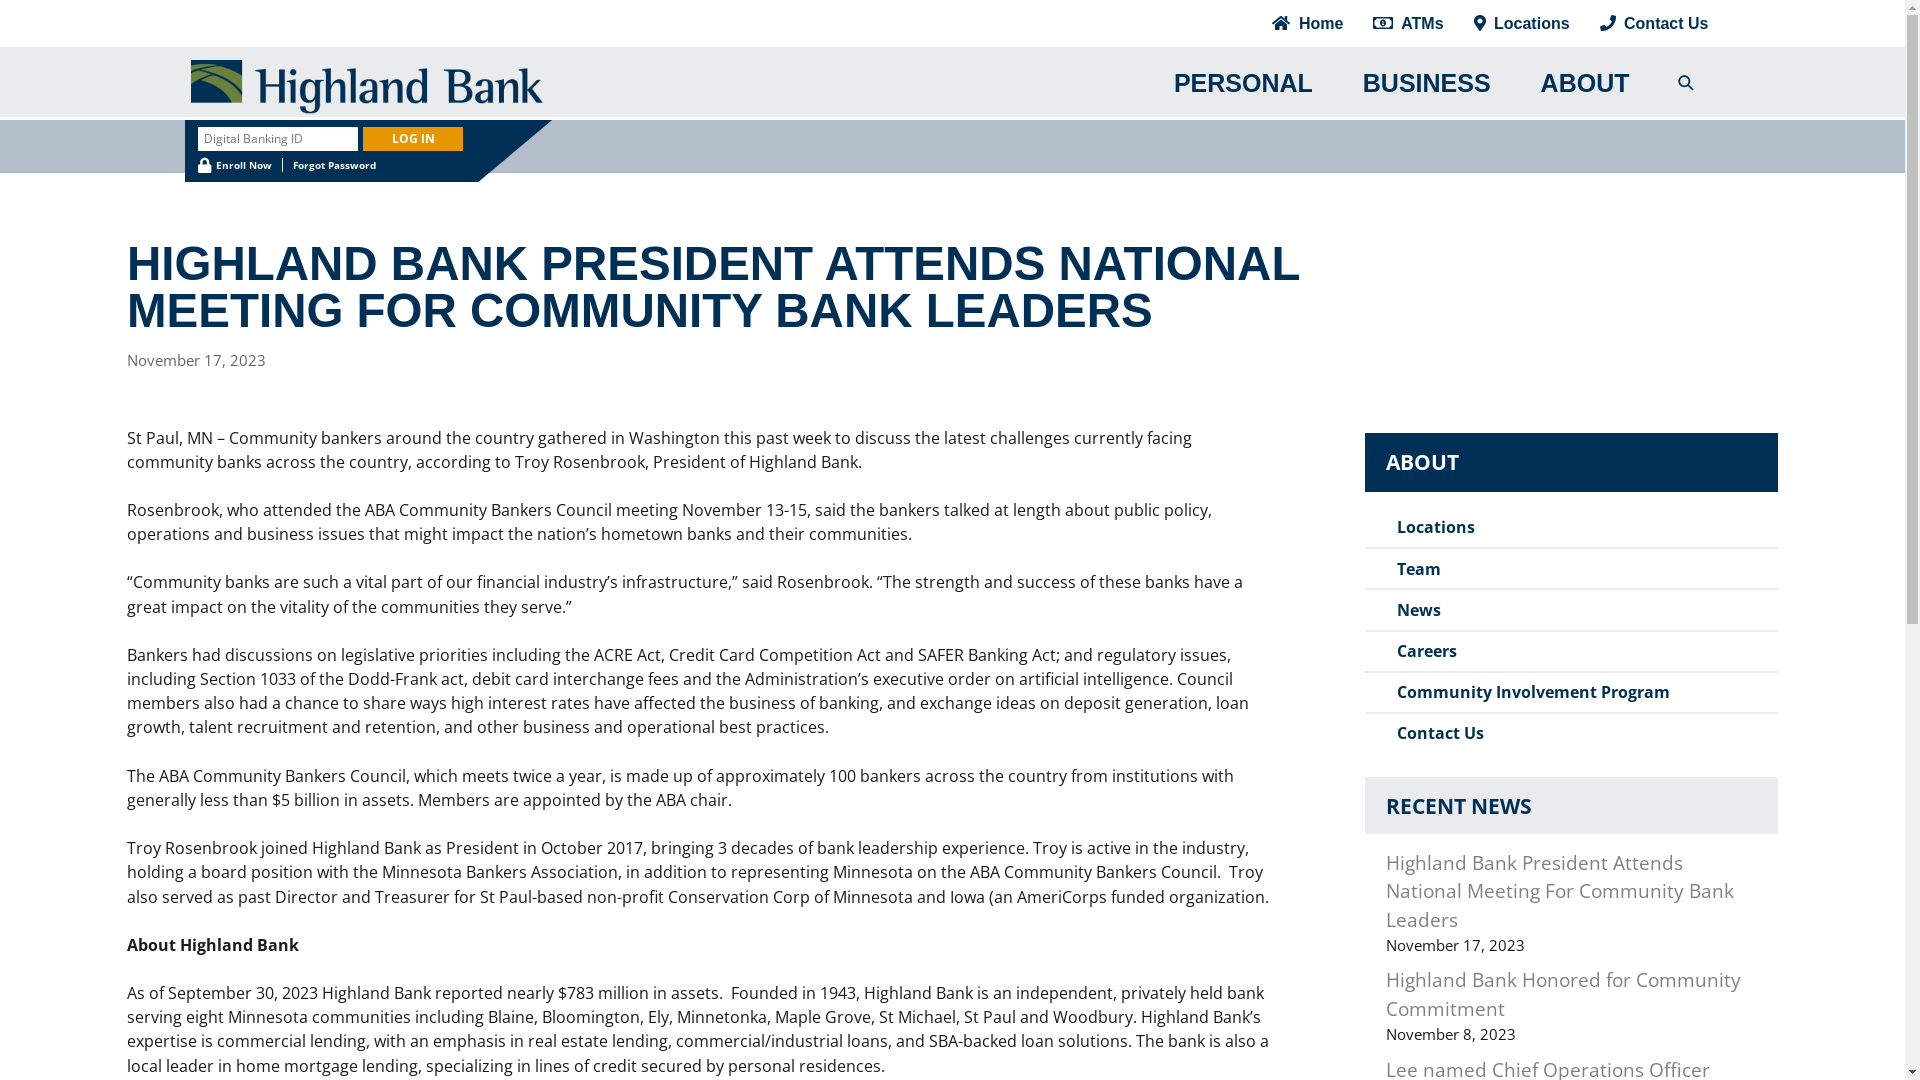 The height and width of the screenshot is (1080, 1920). What do you see at coordinates (413, 140) in the screenshot?
I see `Log In` at bounding box center [413, 140].